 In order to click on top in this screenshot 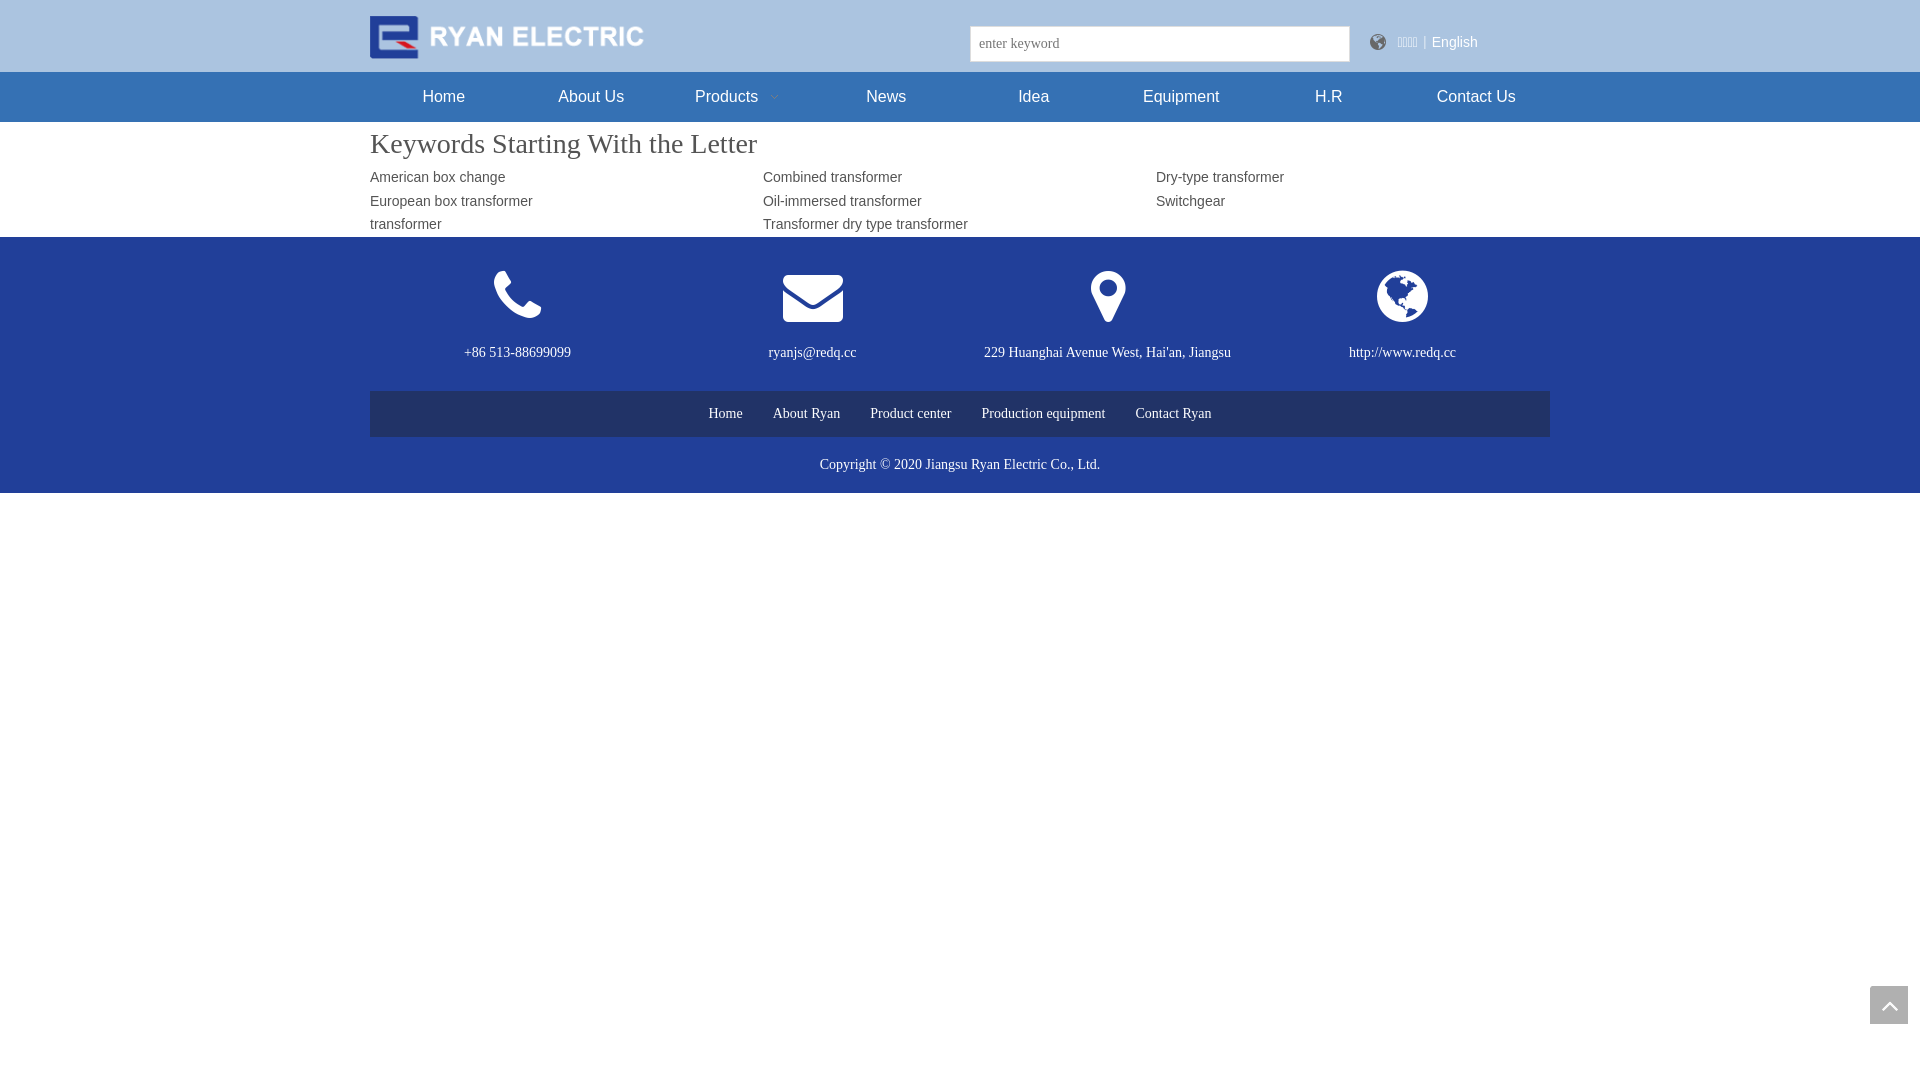, I will do `click(1889, 1005)`.